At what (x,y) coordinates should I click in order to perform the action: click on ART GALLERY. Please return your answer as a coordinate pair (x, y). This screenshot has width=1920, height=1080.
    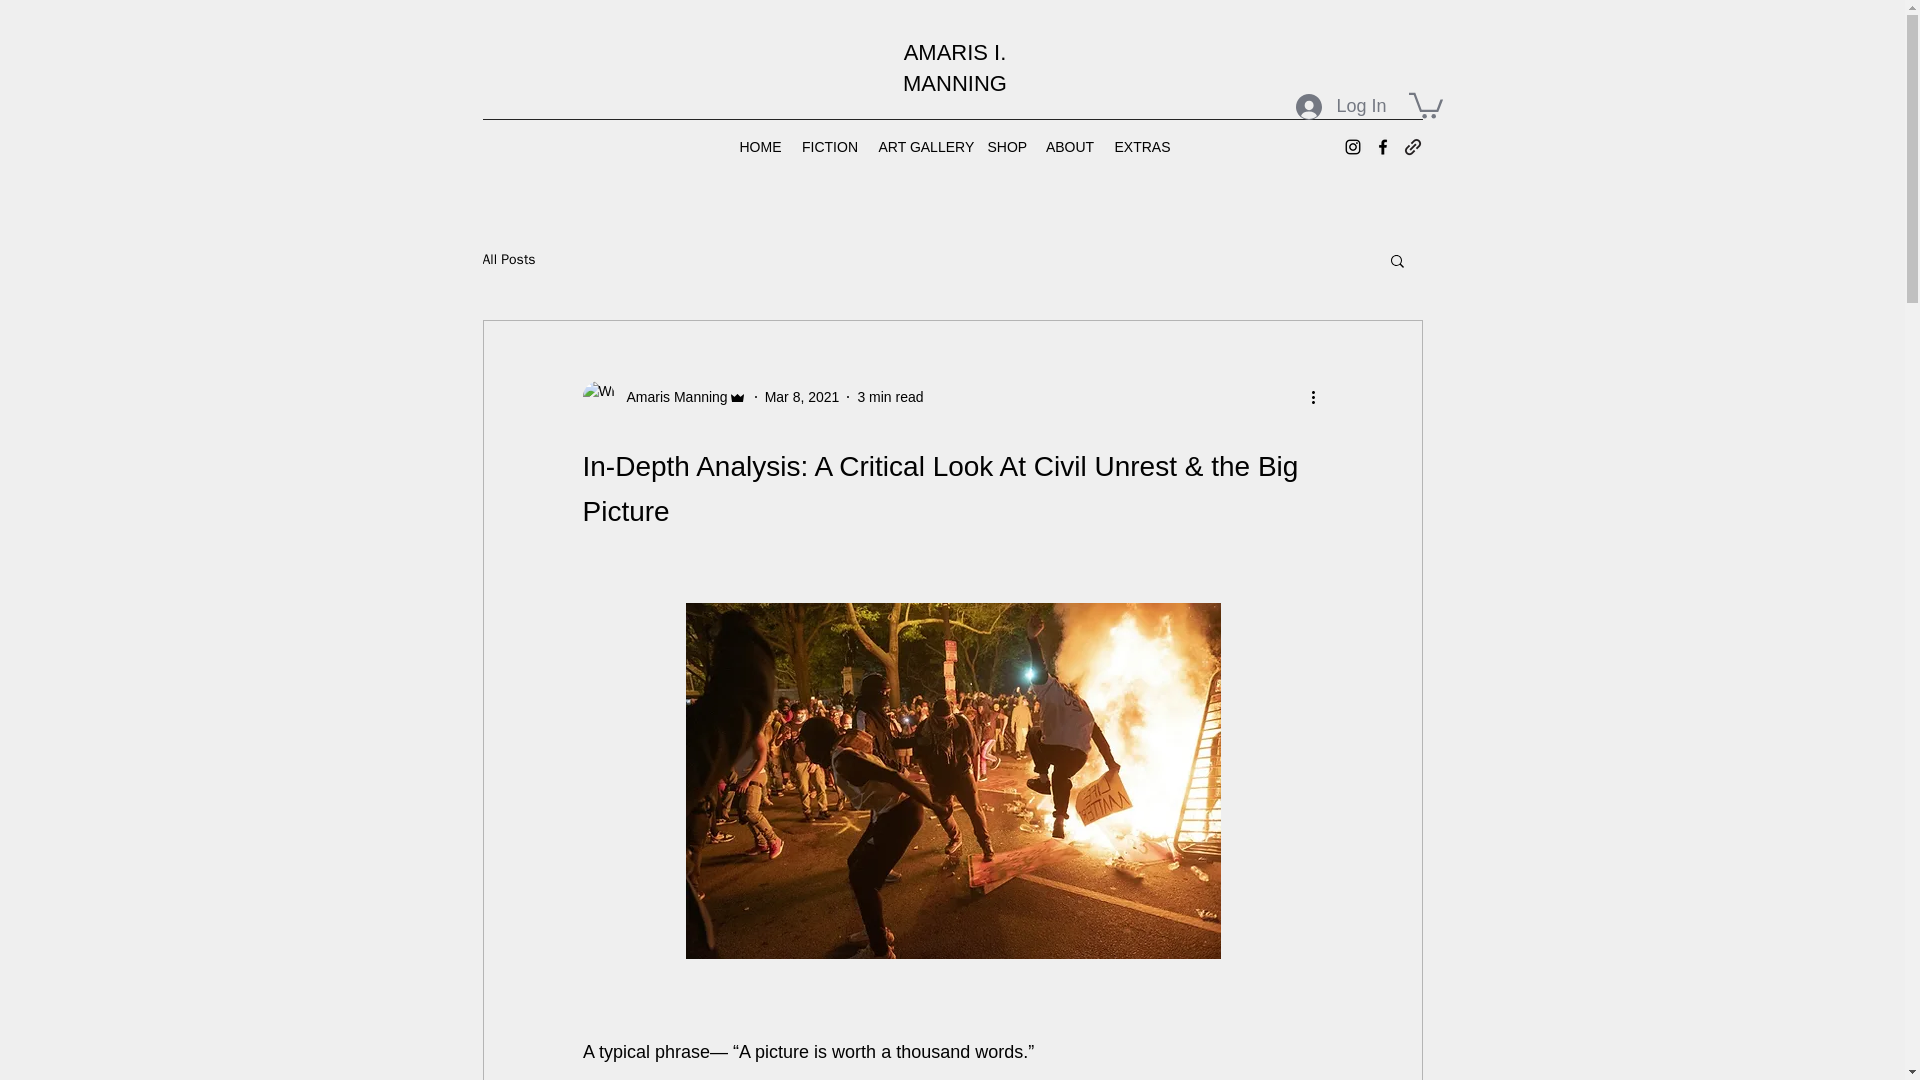
    Looking at the image, I should click on (922, 146).